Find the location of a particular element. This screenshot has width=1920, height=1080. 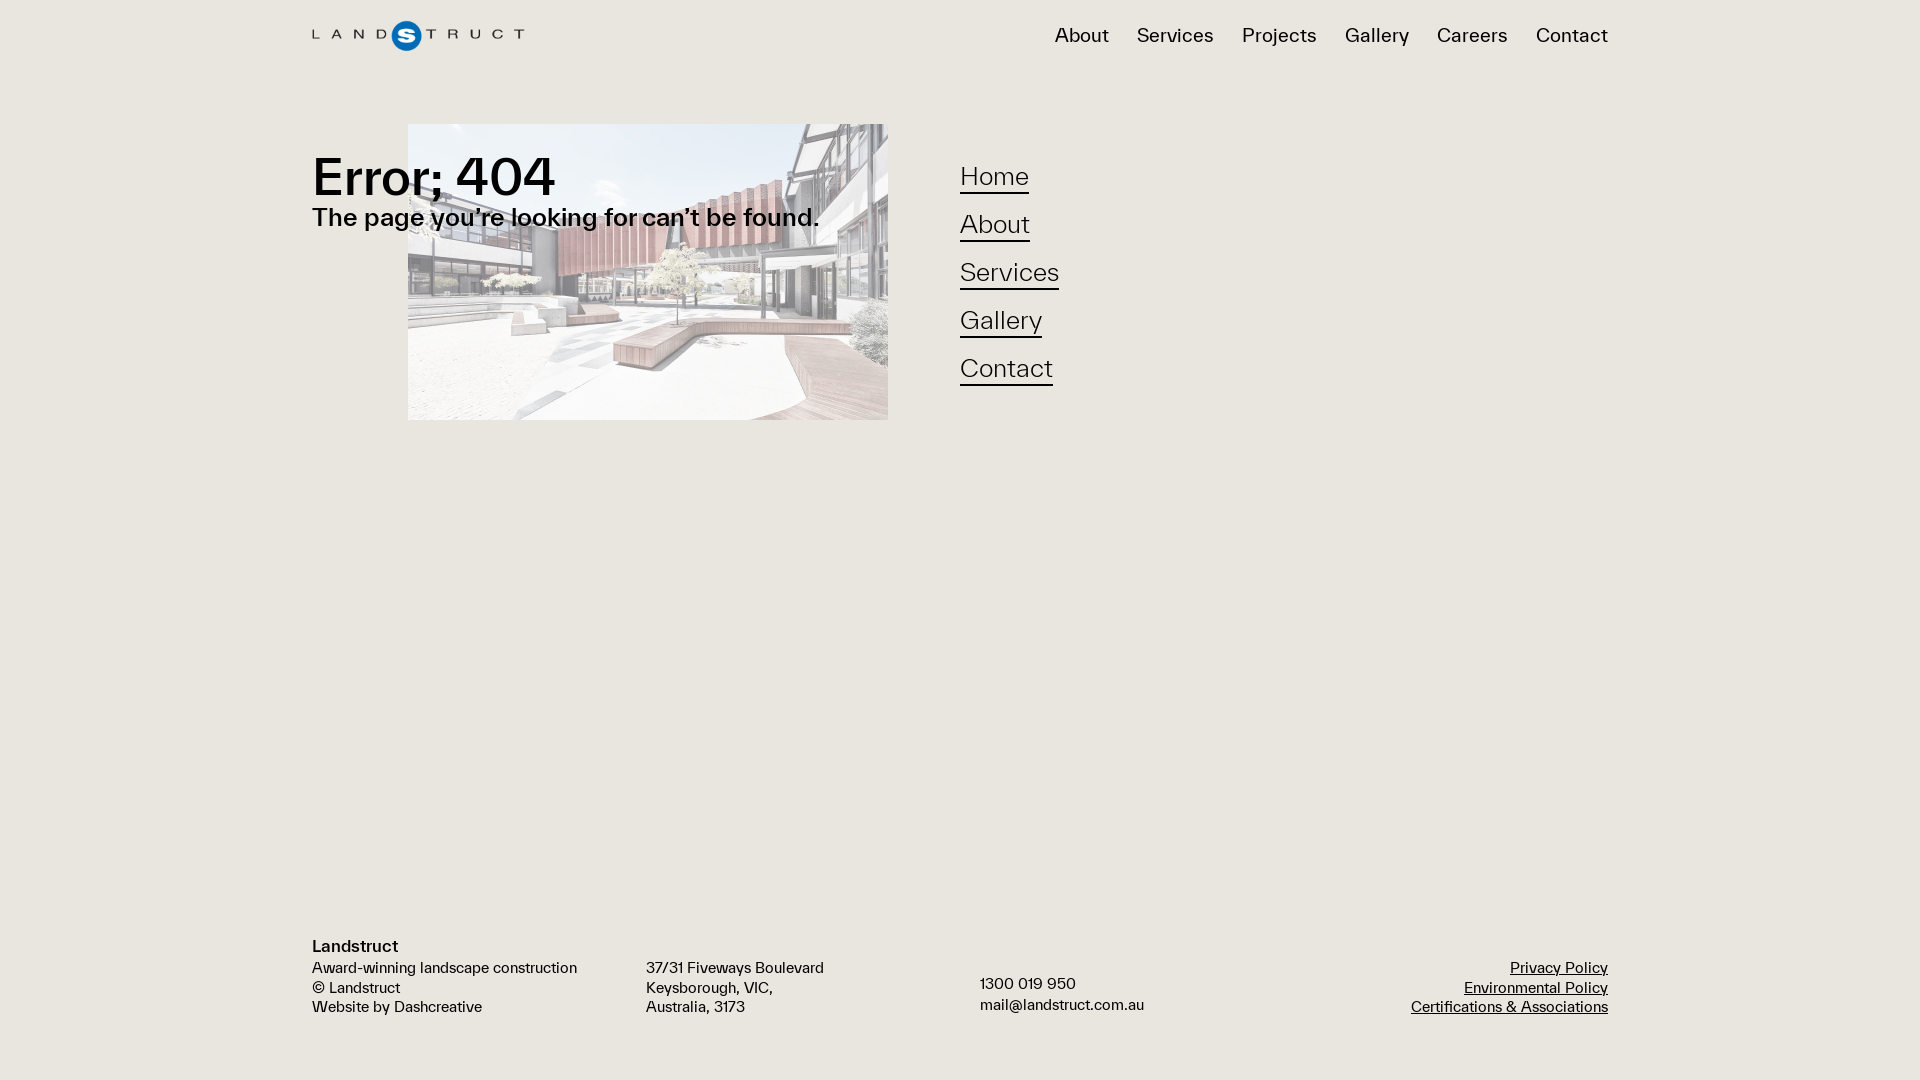

Environmental Policy is located at coordinates (1536, 986).